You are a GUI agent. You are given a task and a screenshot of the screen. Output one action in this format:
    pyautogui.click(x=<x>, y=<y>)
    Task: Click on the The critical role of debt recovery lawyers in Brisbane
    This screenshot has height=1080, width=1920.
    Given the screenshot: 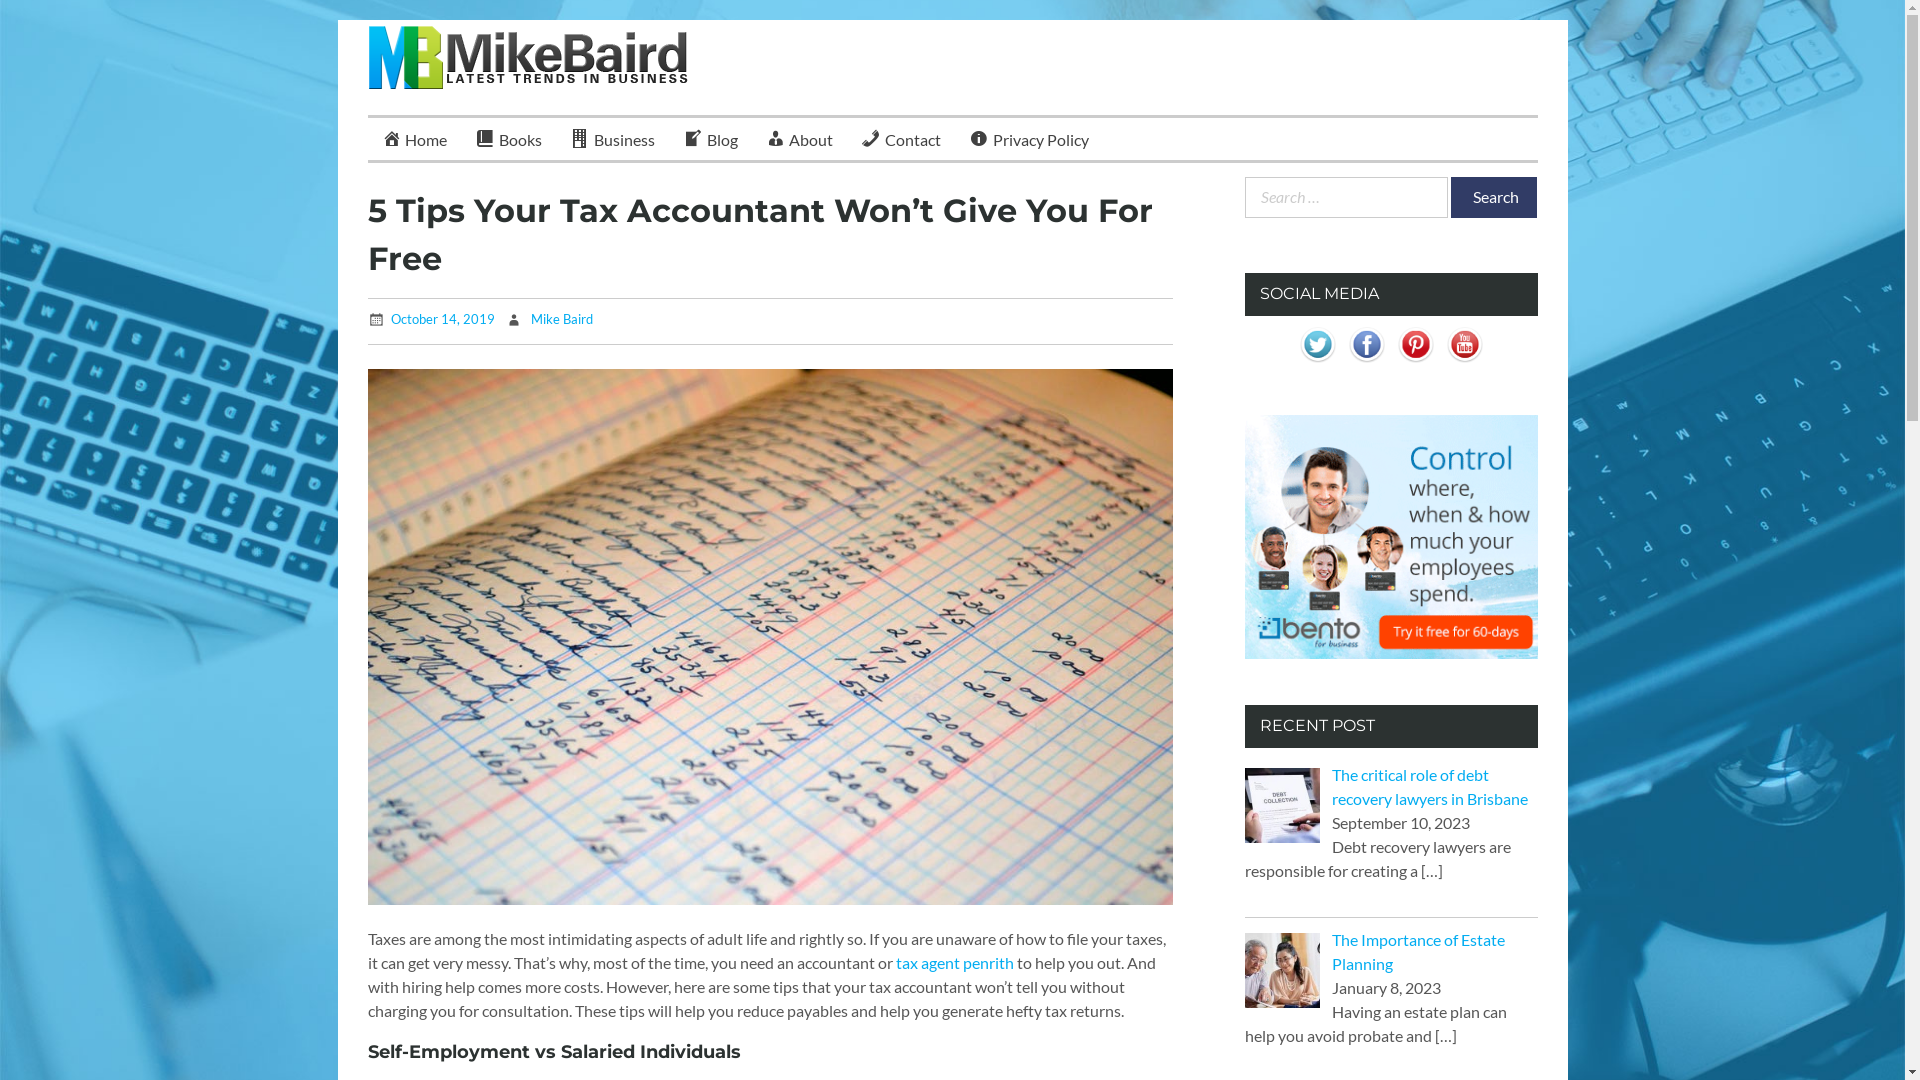 What is the action you would take?
    pyautogui.click(x=1430, y=786)
    